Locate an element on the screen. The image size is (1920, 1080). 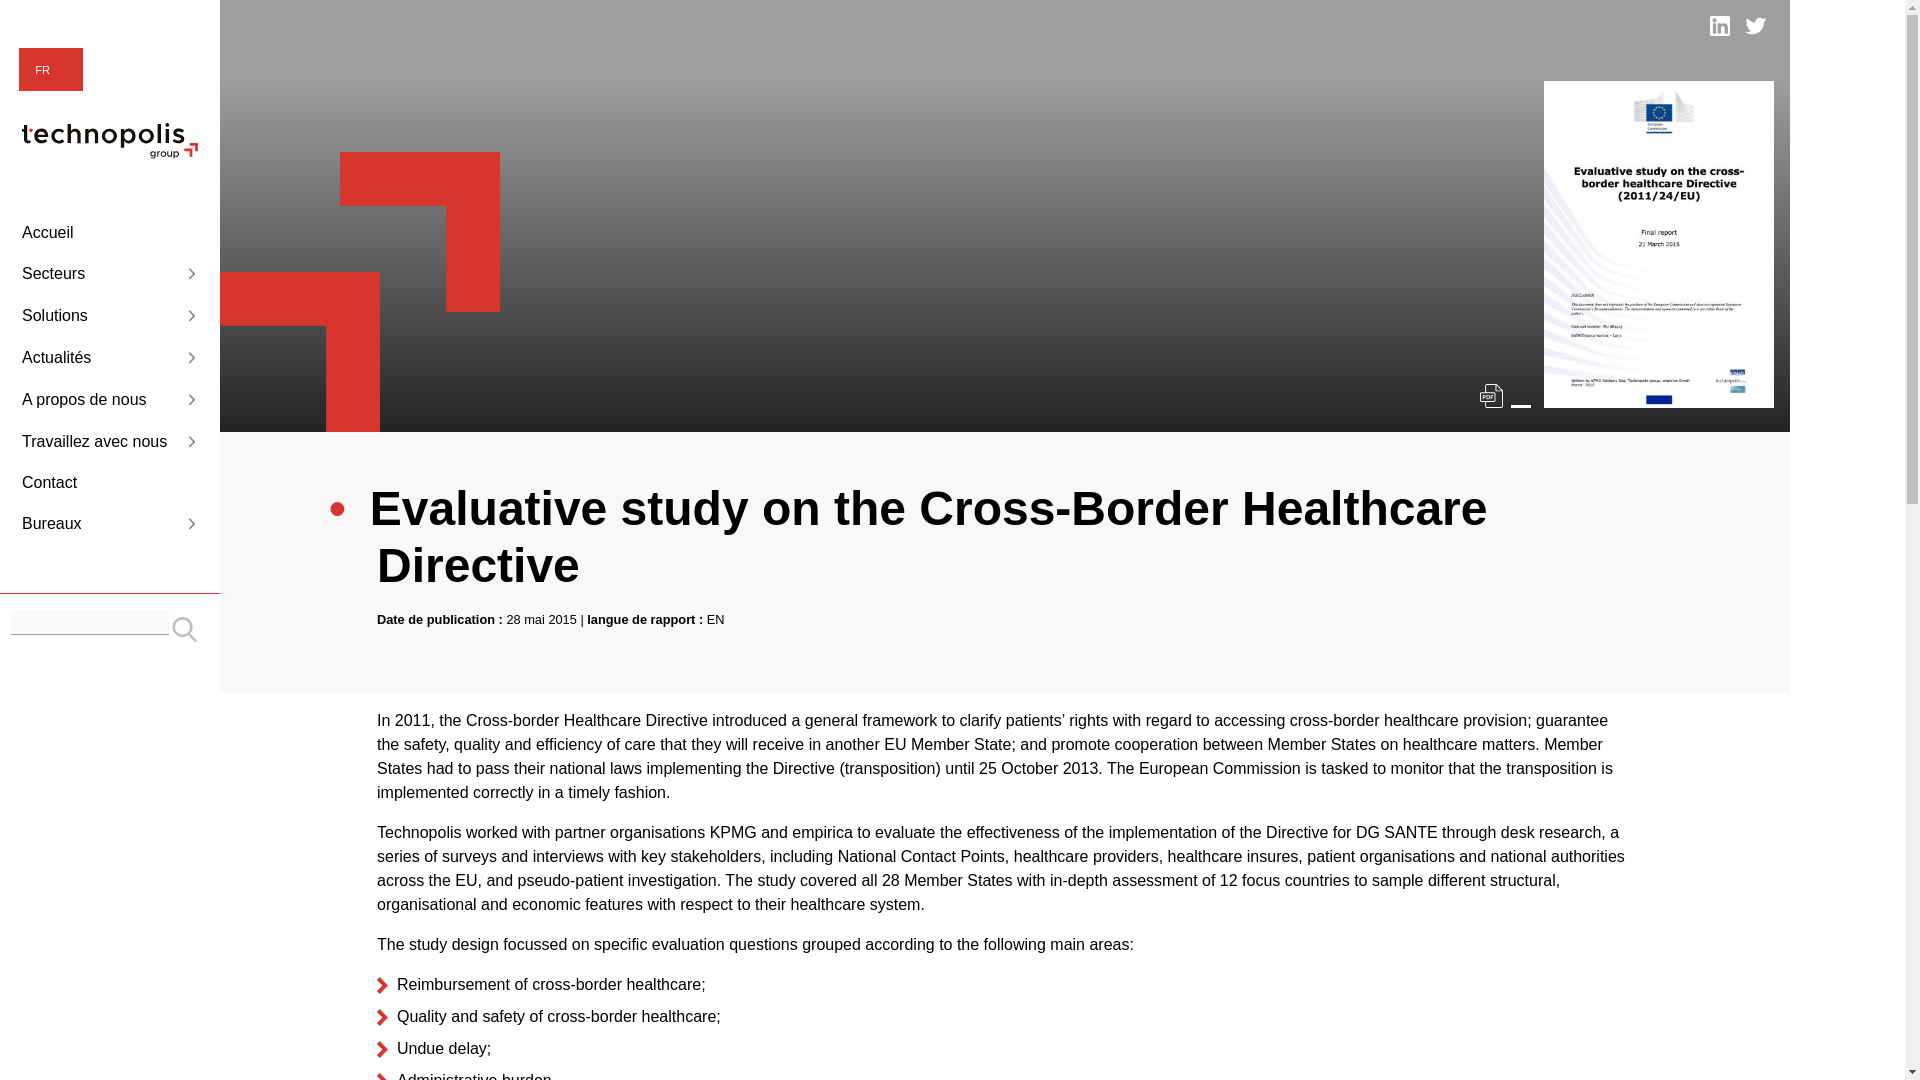
Twitter is located at coordinates (1756, 26).